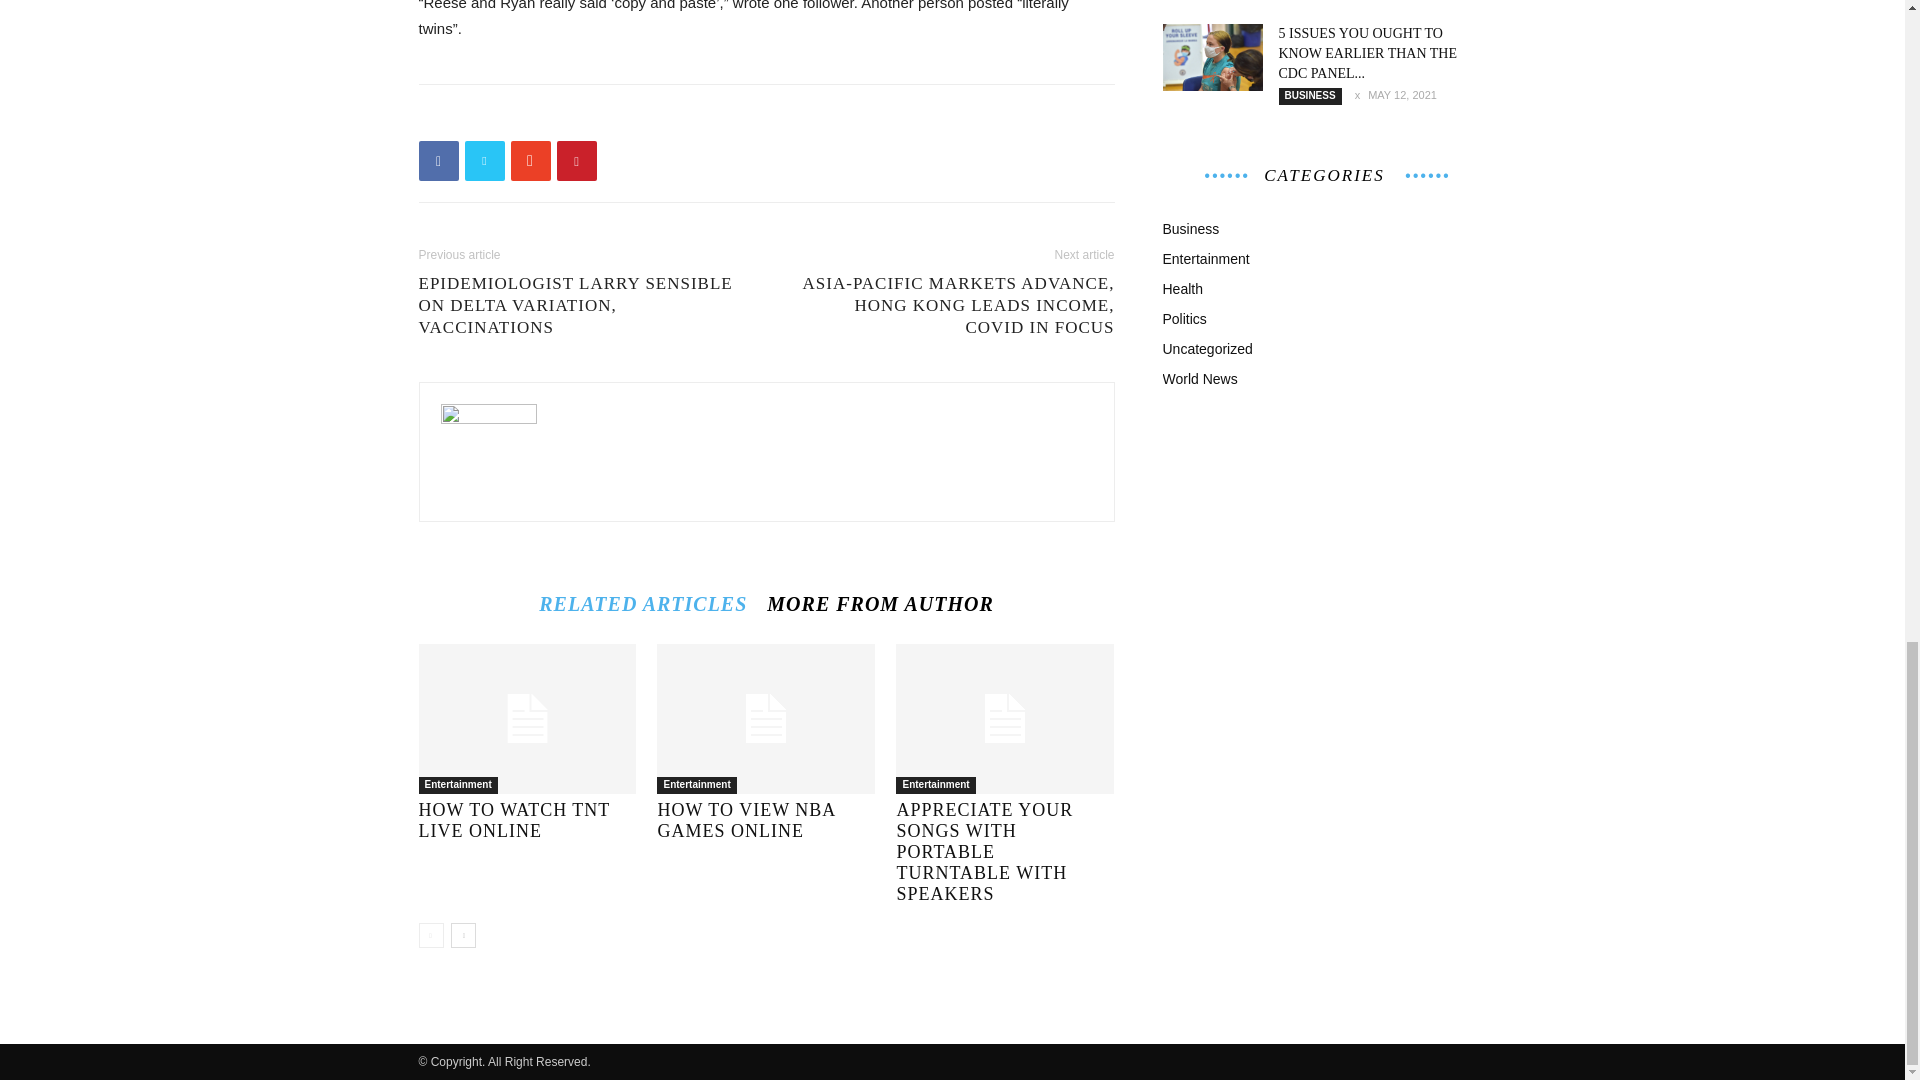 This screenshot has width=1920, height=1080. I want to click on How to View NBA Games Online, so click(746, 820).